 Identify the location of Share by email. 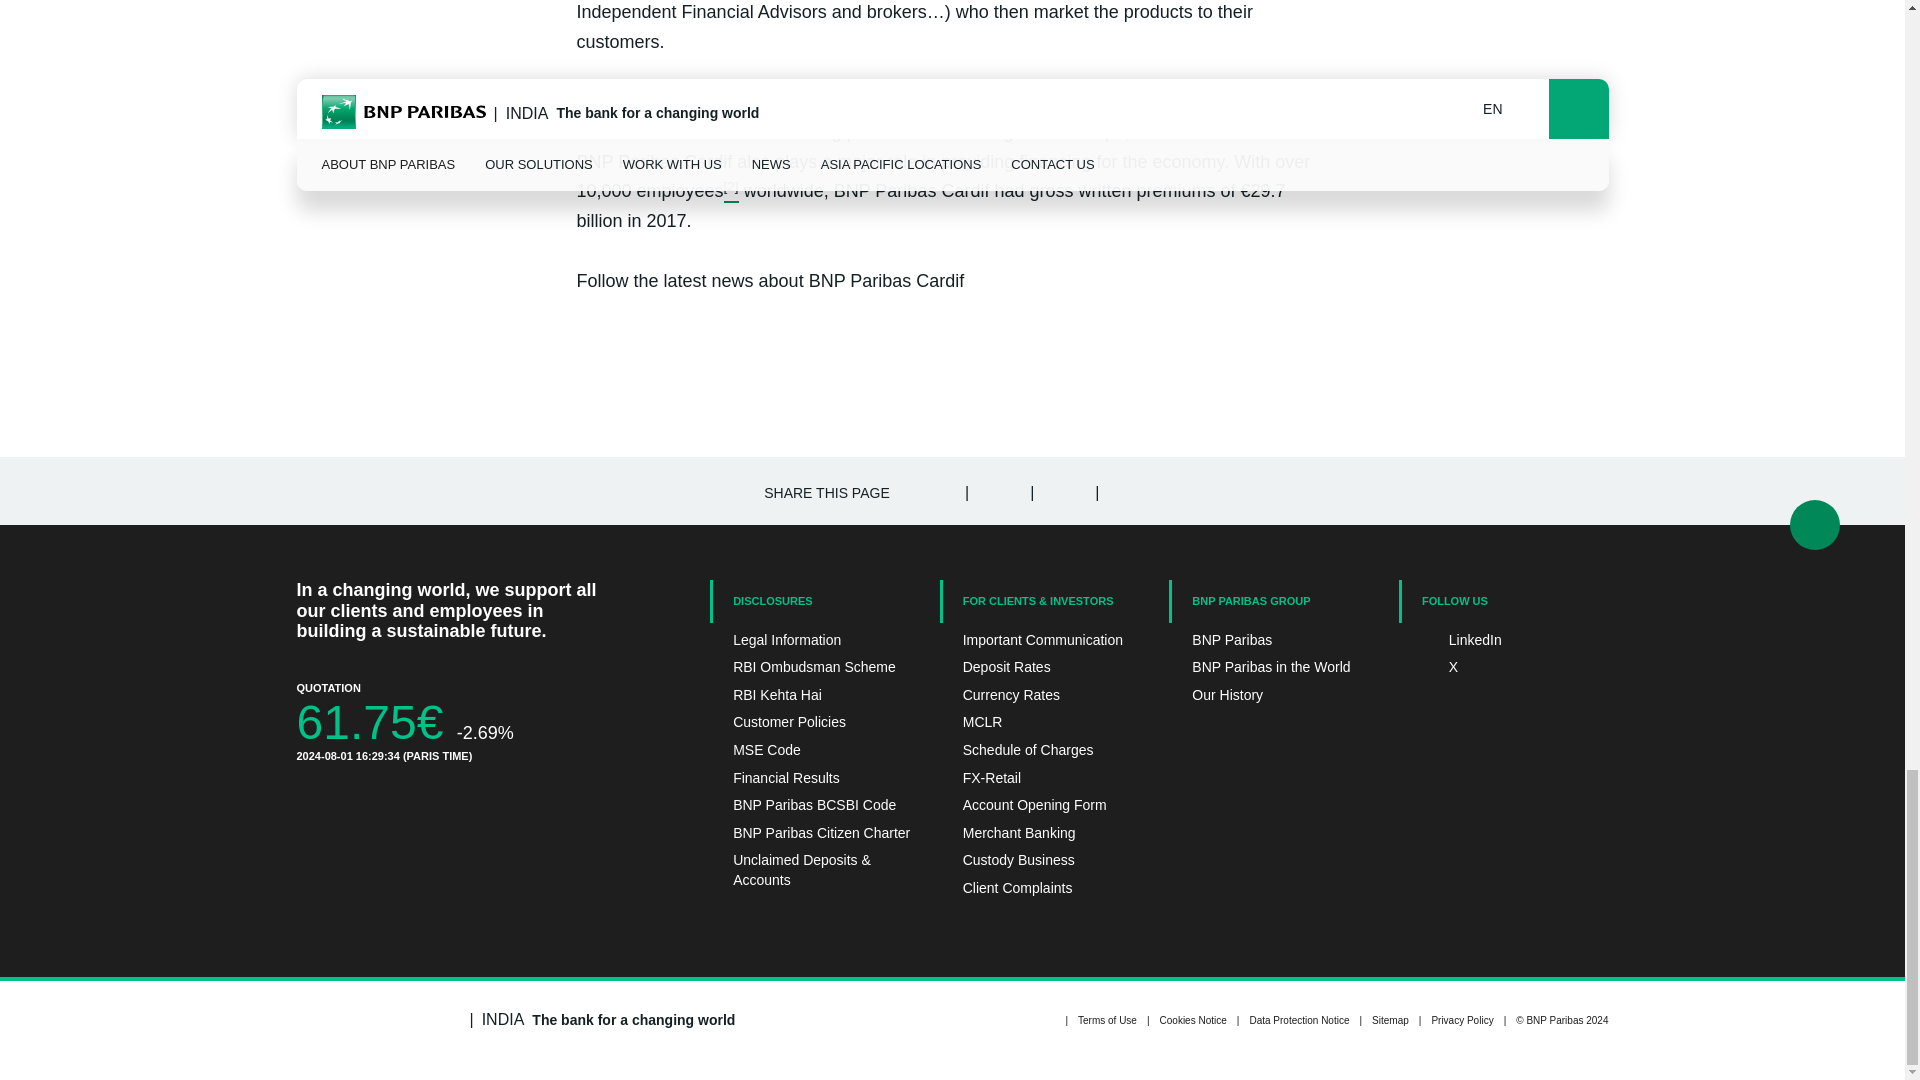
(1126, 491).